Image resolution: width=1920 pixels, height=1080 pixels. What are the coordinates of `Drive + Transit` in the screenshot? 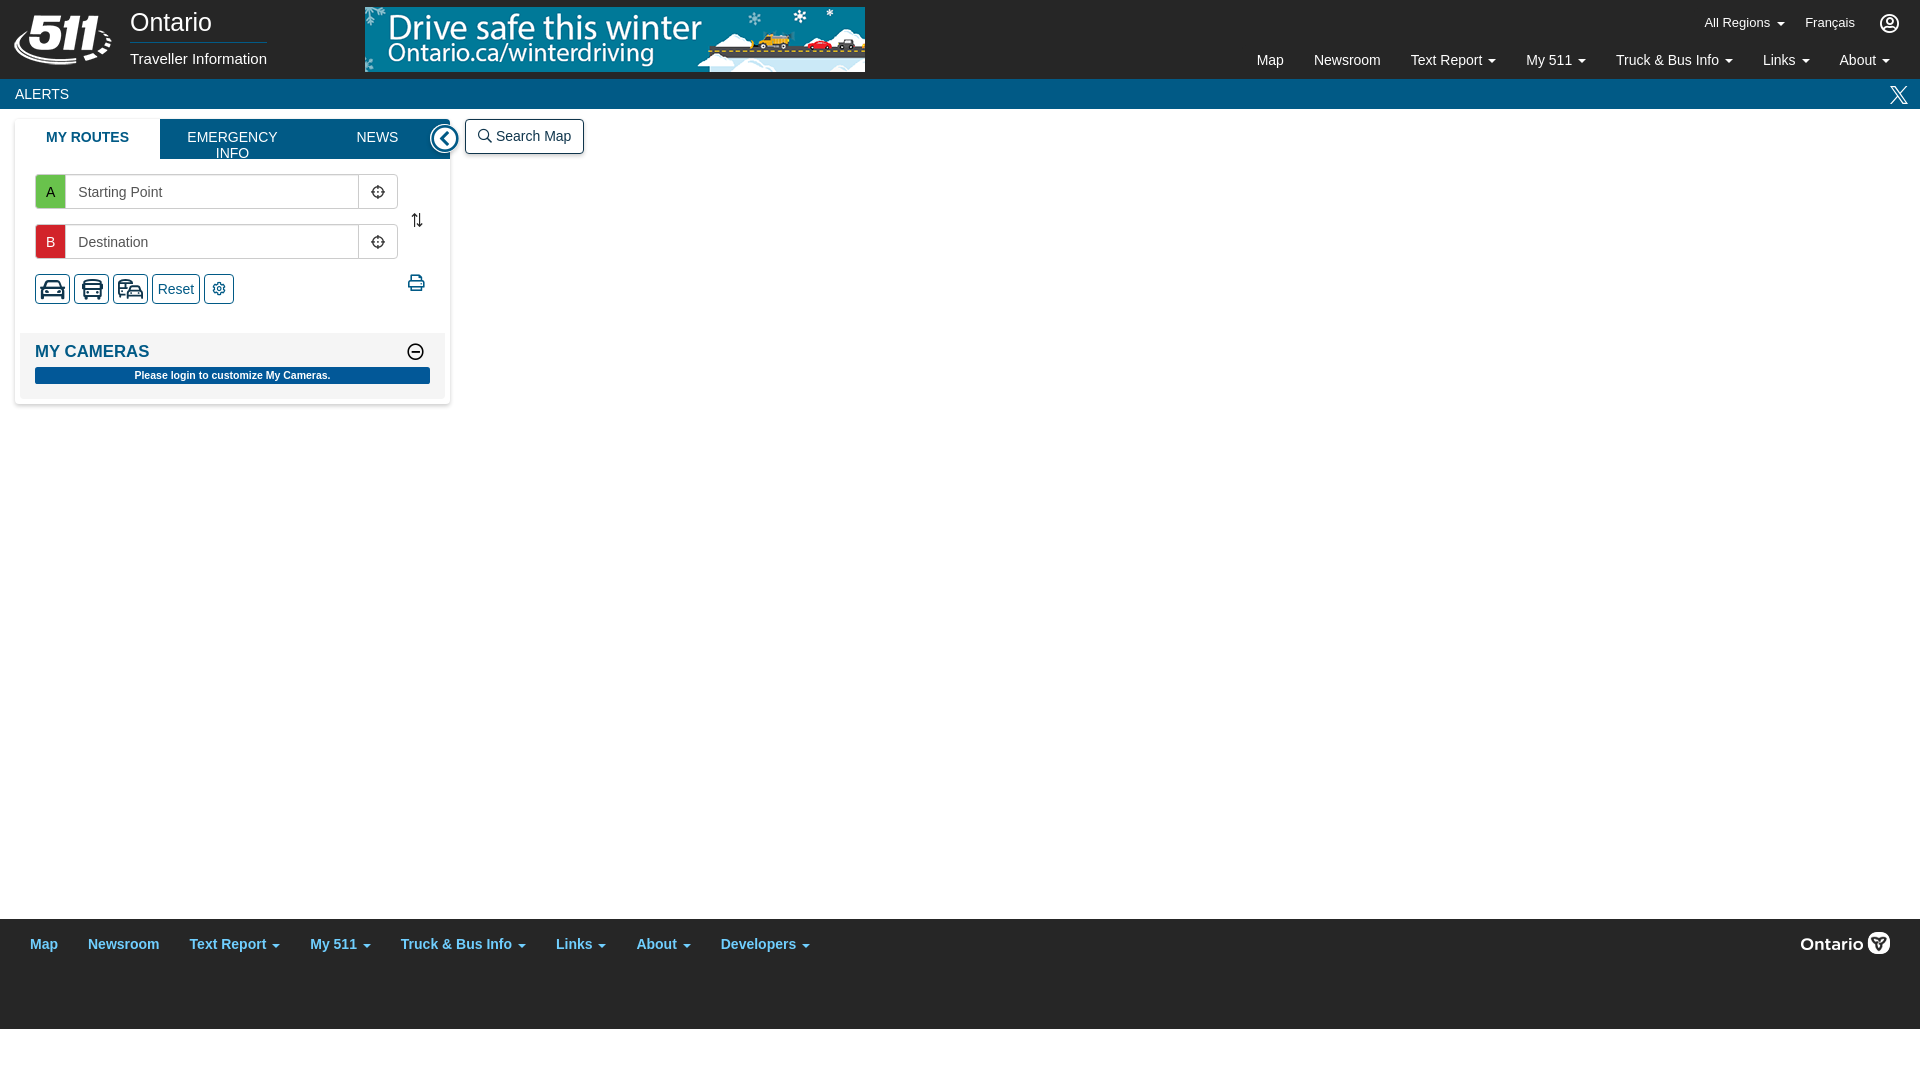 It's located at (130, 289).